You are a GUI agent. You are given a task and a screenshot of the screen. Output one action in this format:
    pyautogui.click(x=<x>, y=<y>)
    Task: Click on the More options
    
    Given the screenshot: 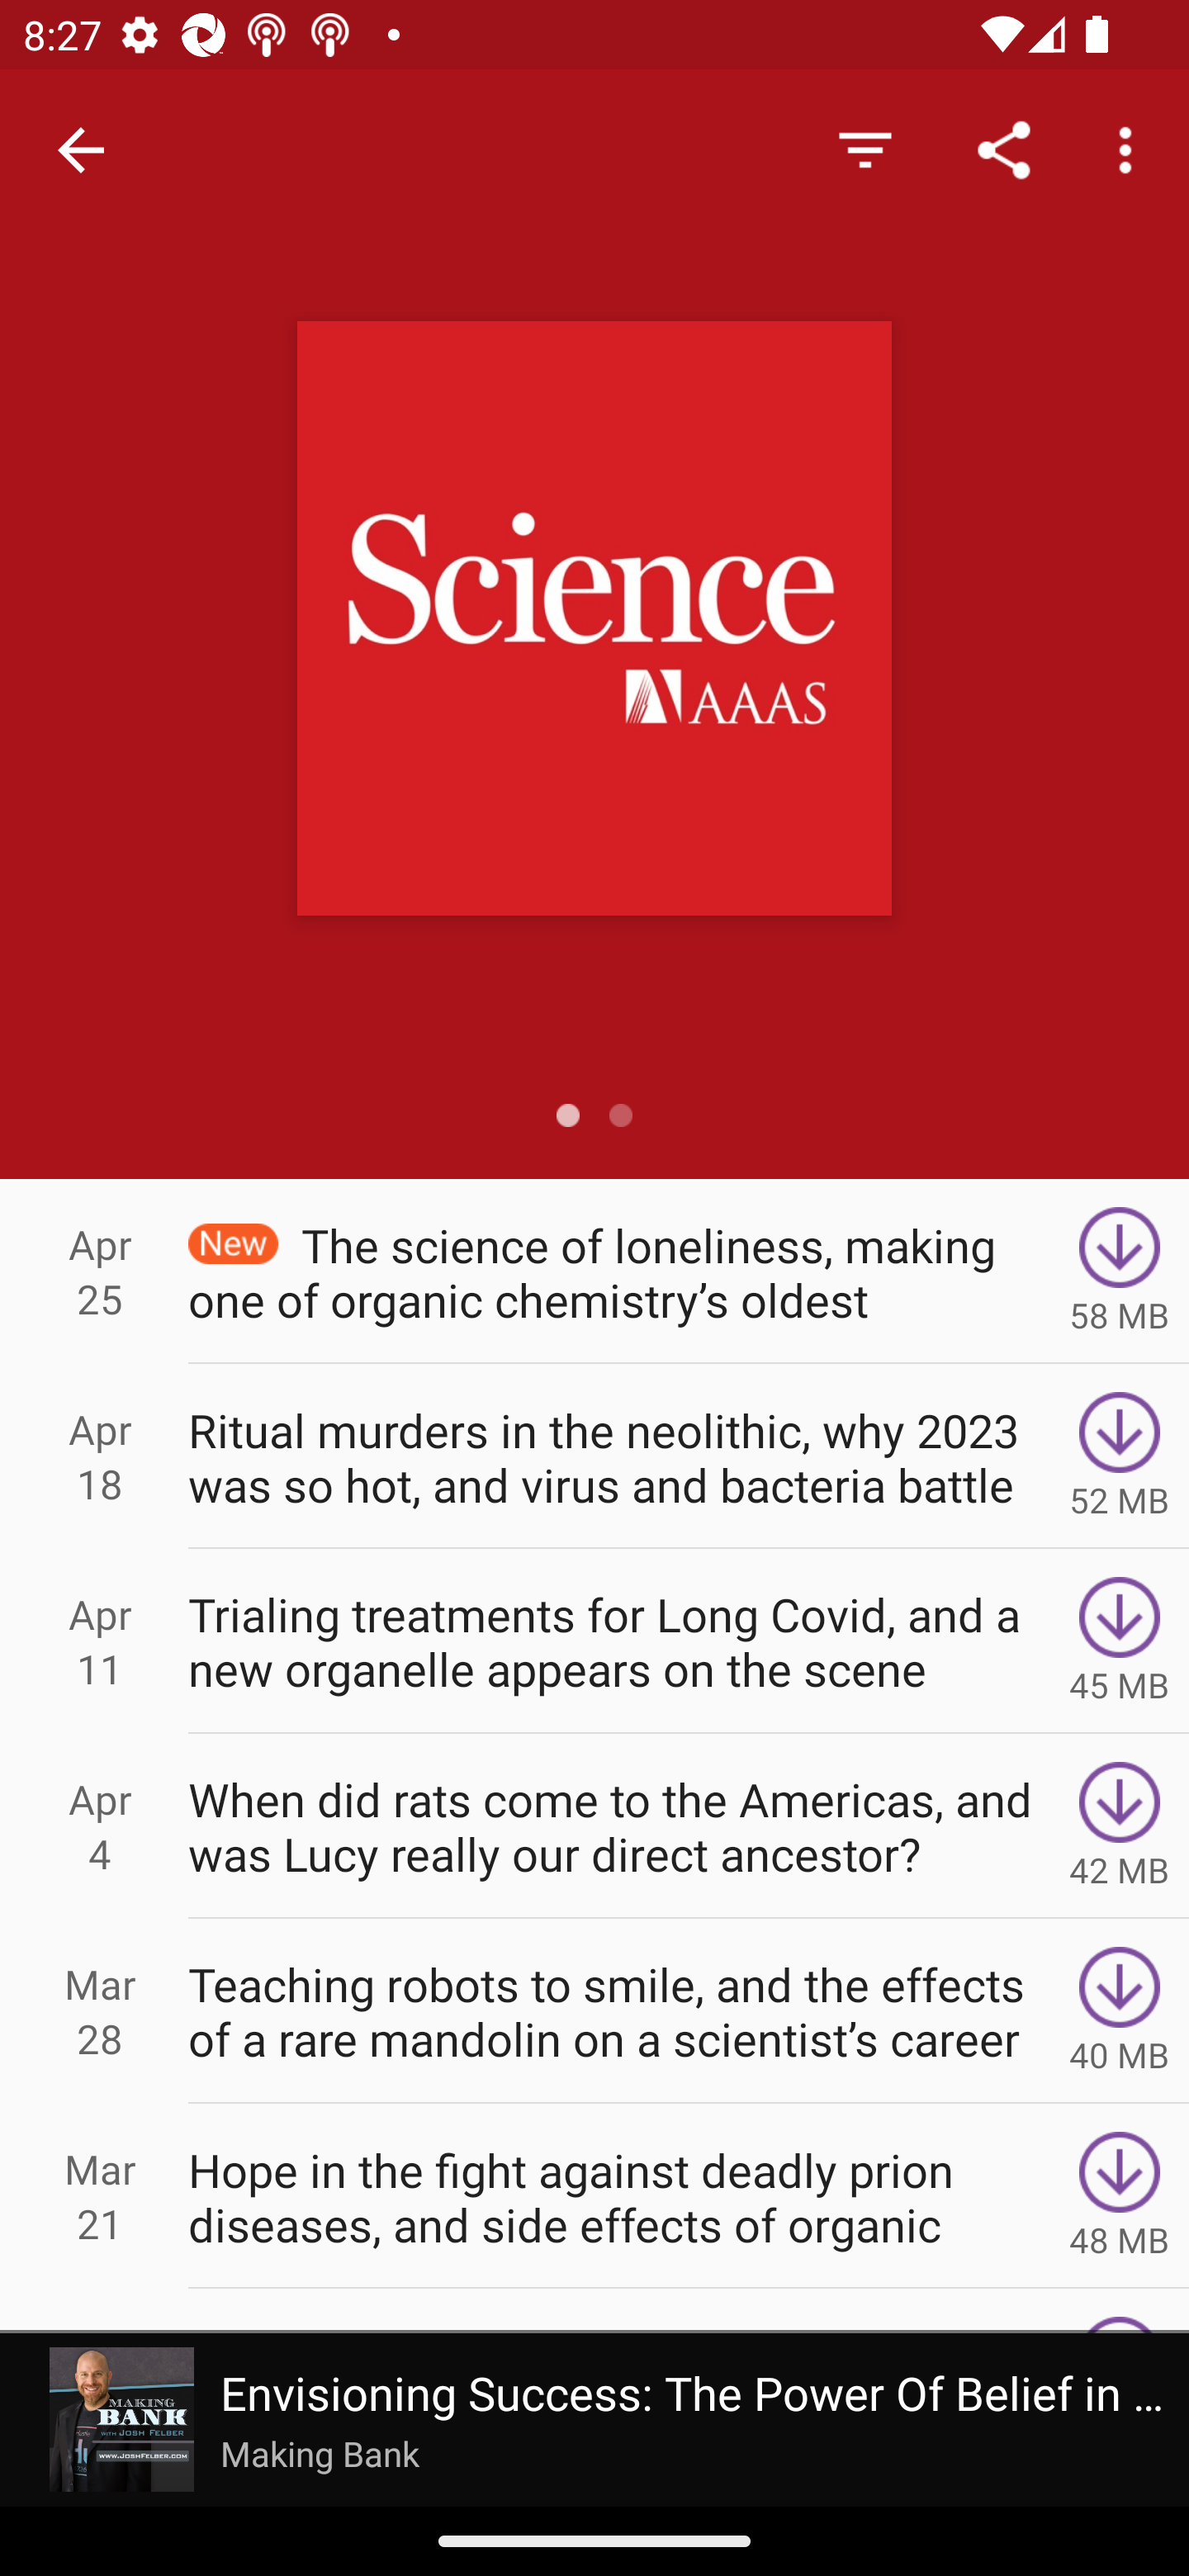 What is the action you would take?
    pyautogui.click(x=1131, y=149)
    